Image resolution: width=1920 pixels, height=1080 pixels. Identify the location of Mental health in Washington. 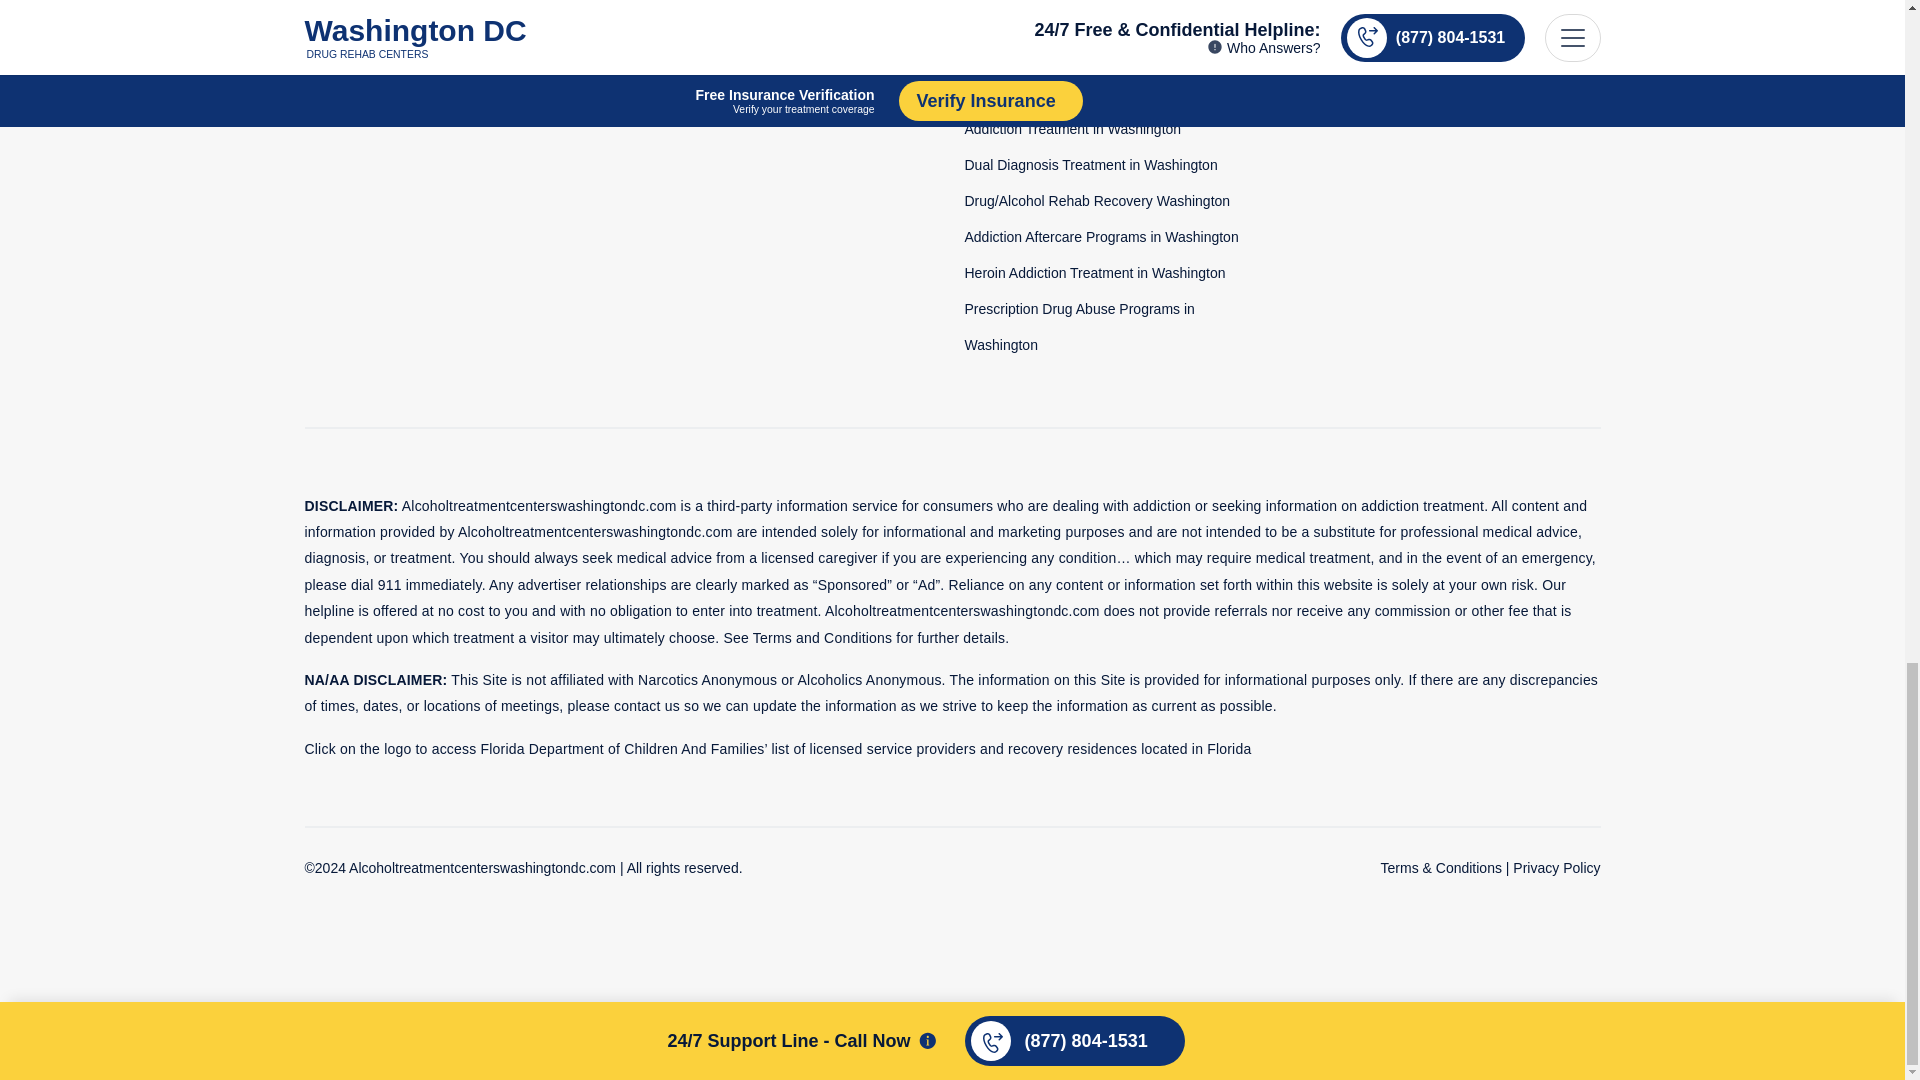
(1052, 60).